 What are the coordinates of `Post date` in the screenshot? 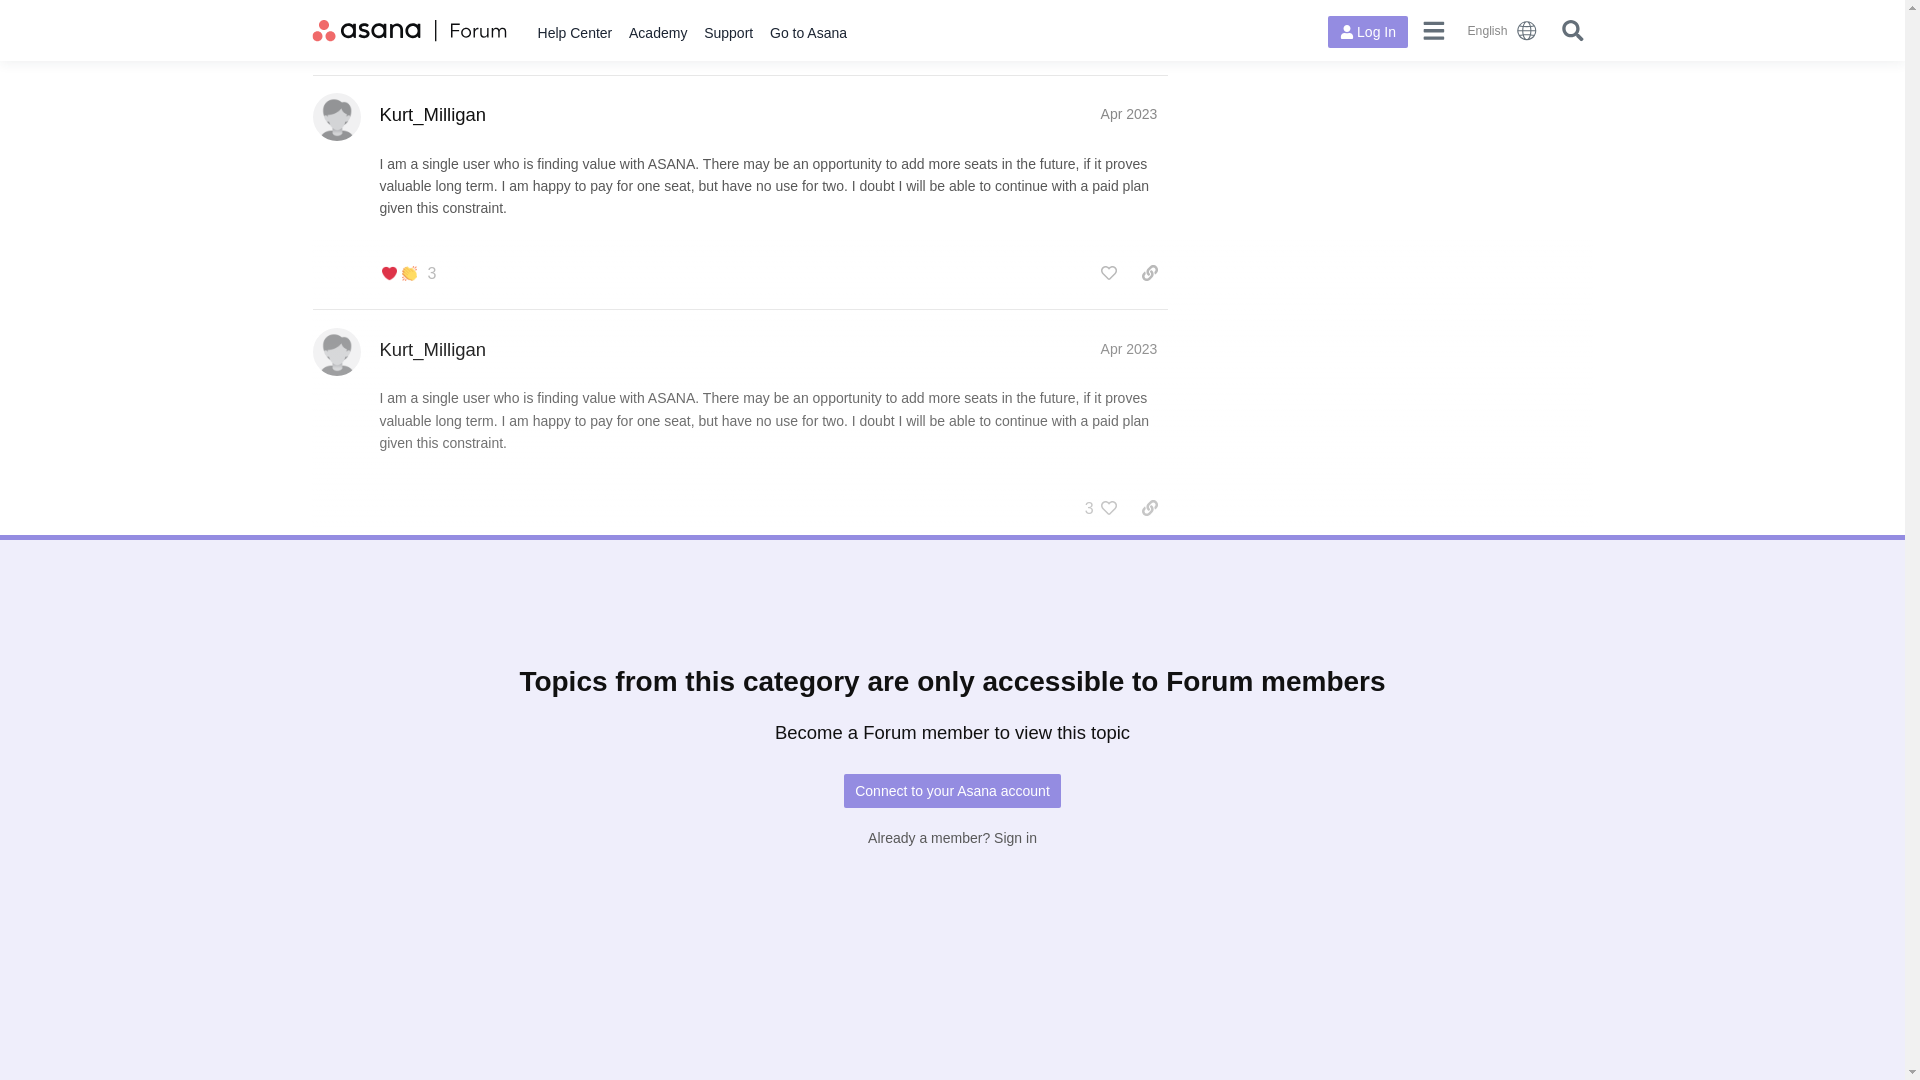 It's located at (1128, 349).